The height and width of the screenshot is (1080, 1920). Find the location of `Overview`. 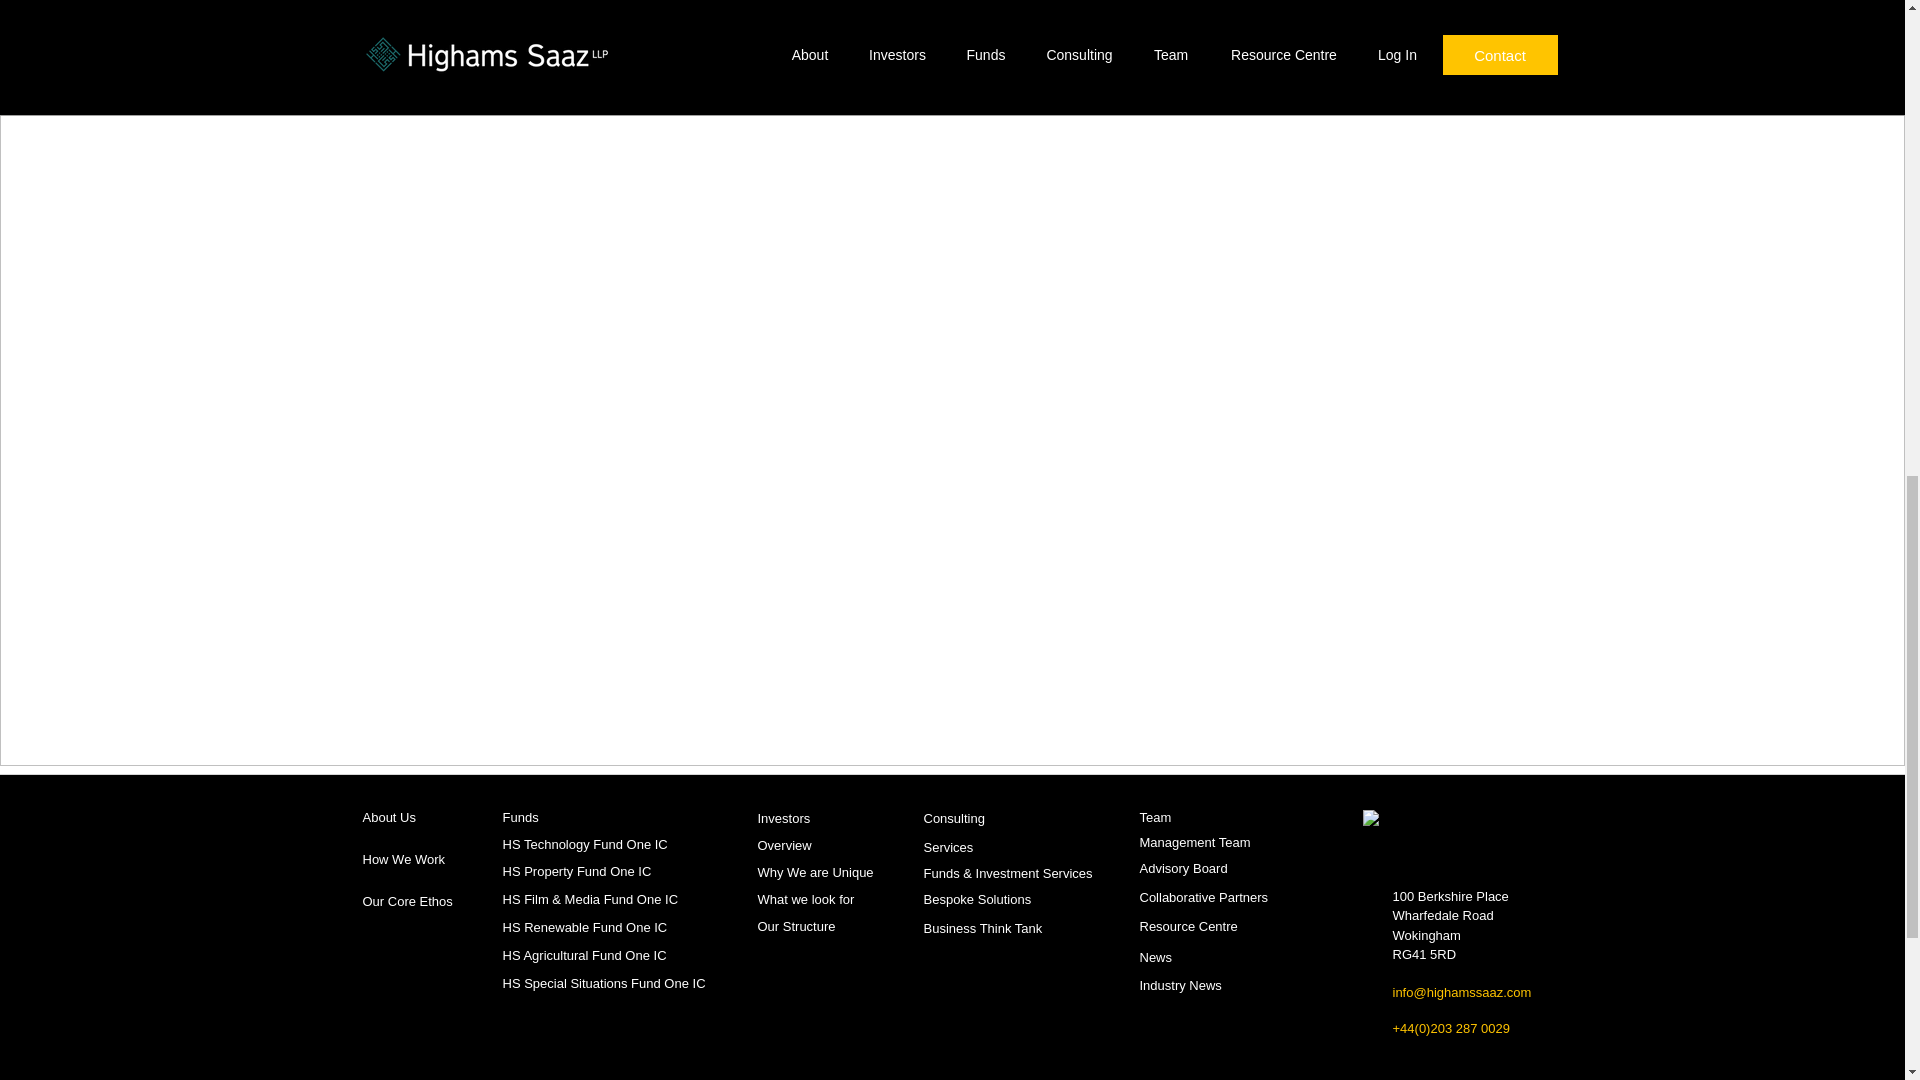

Overview is located at coordinates (785, 846).